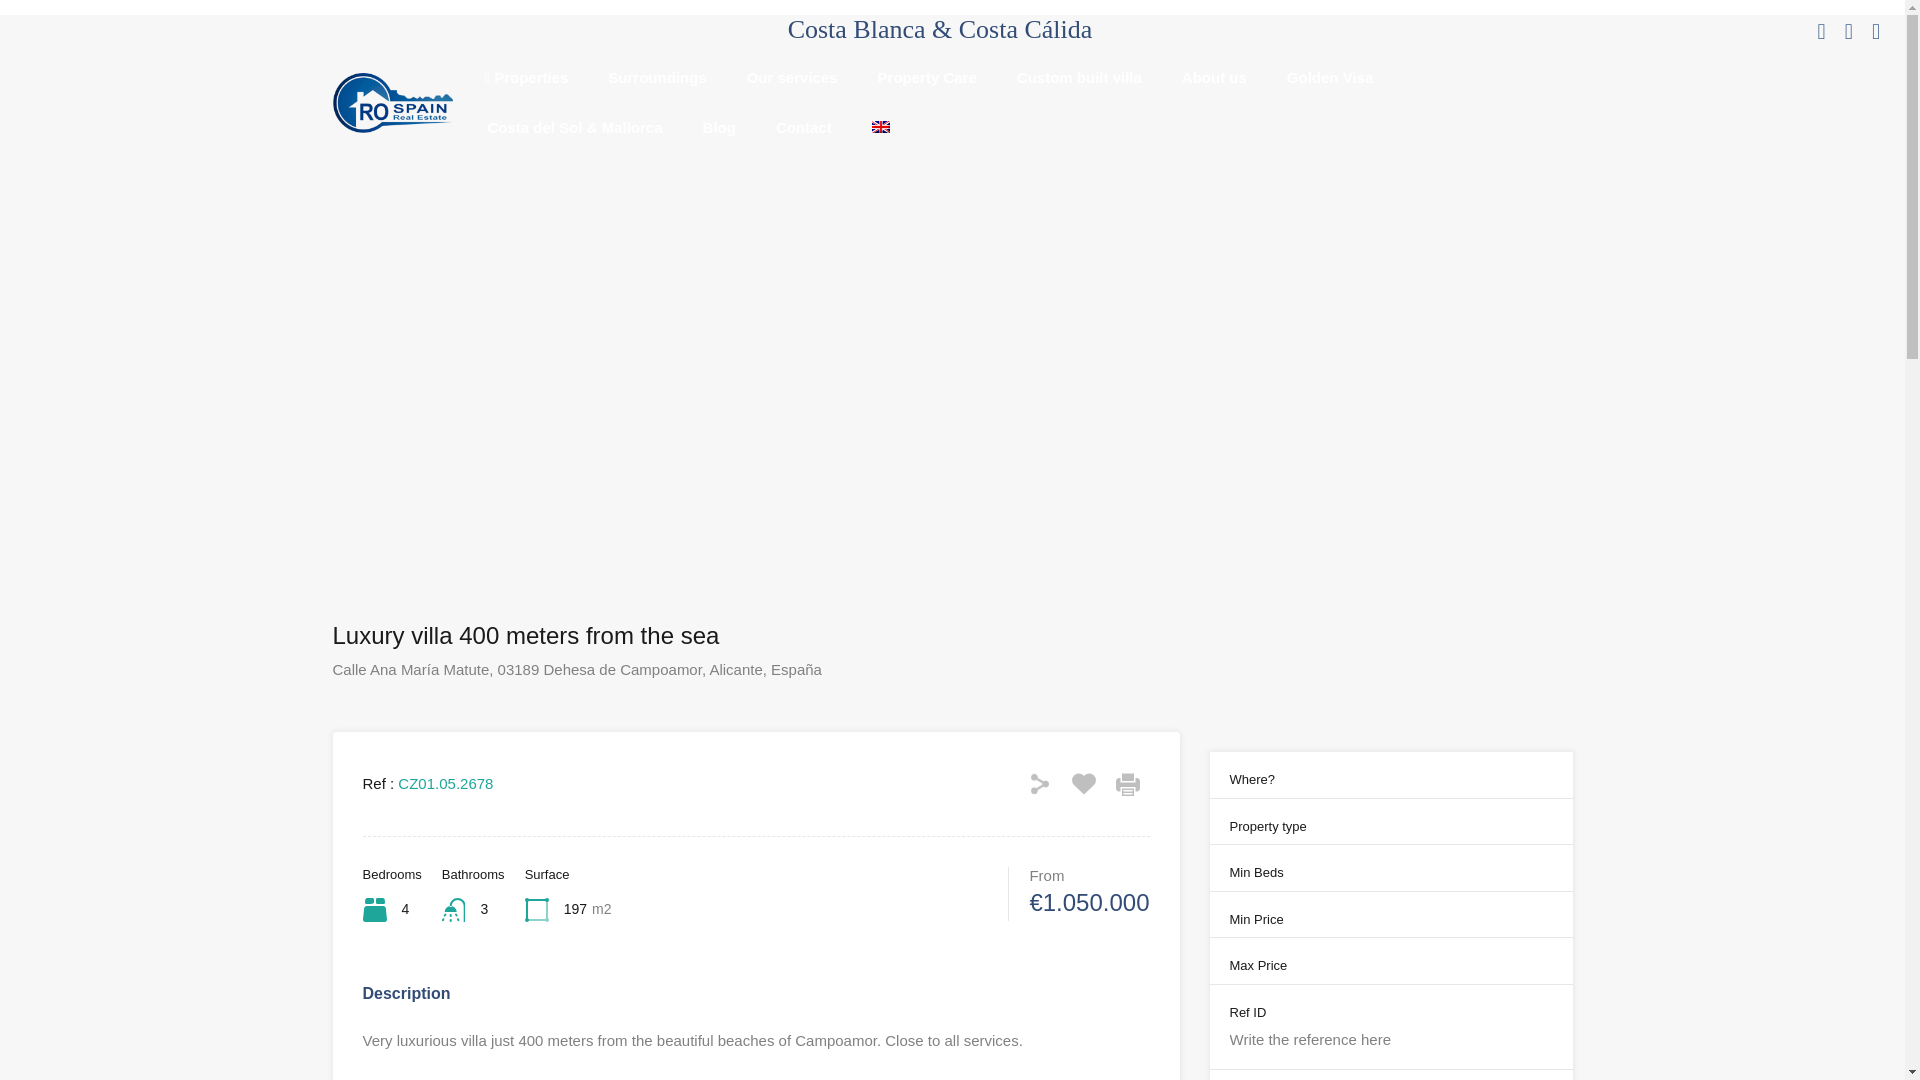 This screenshot has width=1920, height=1080. I want to click on Blog, so click(718, 128).